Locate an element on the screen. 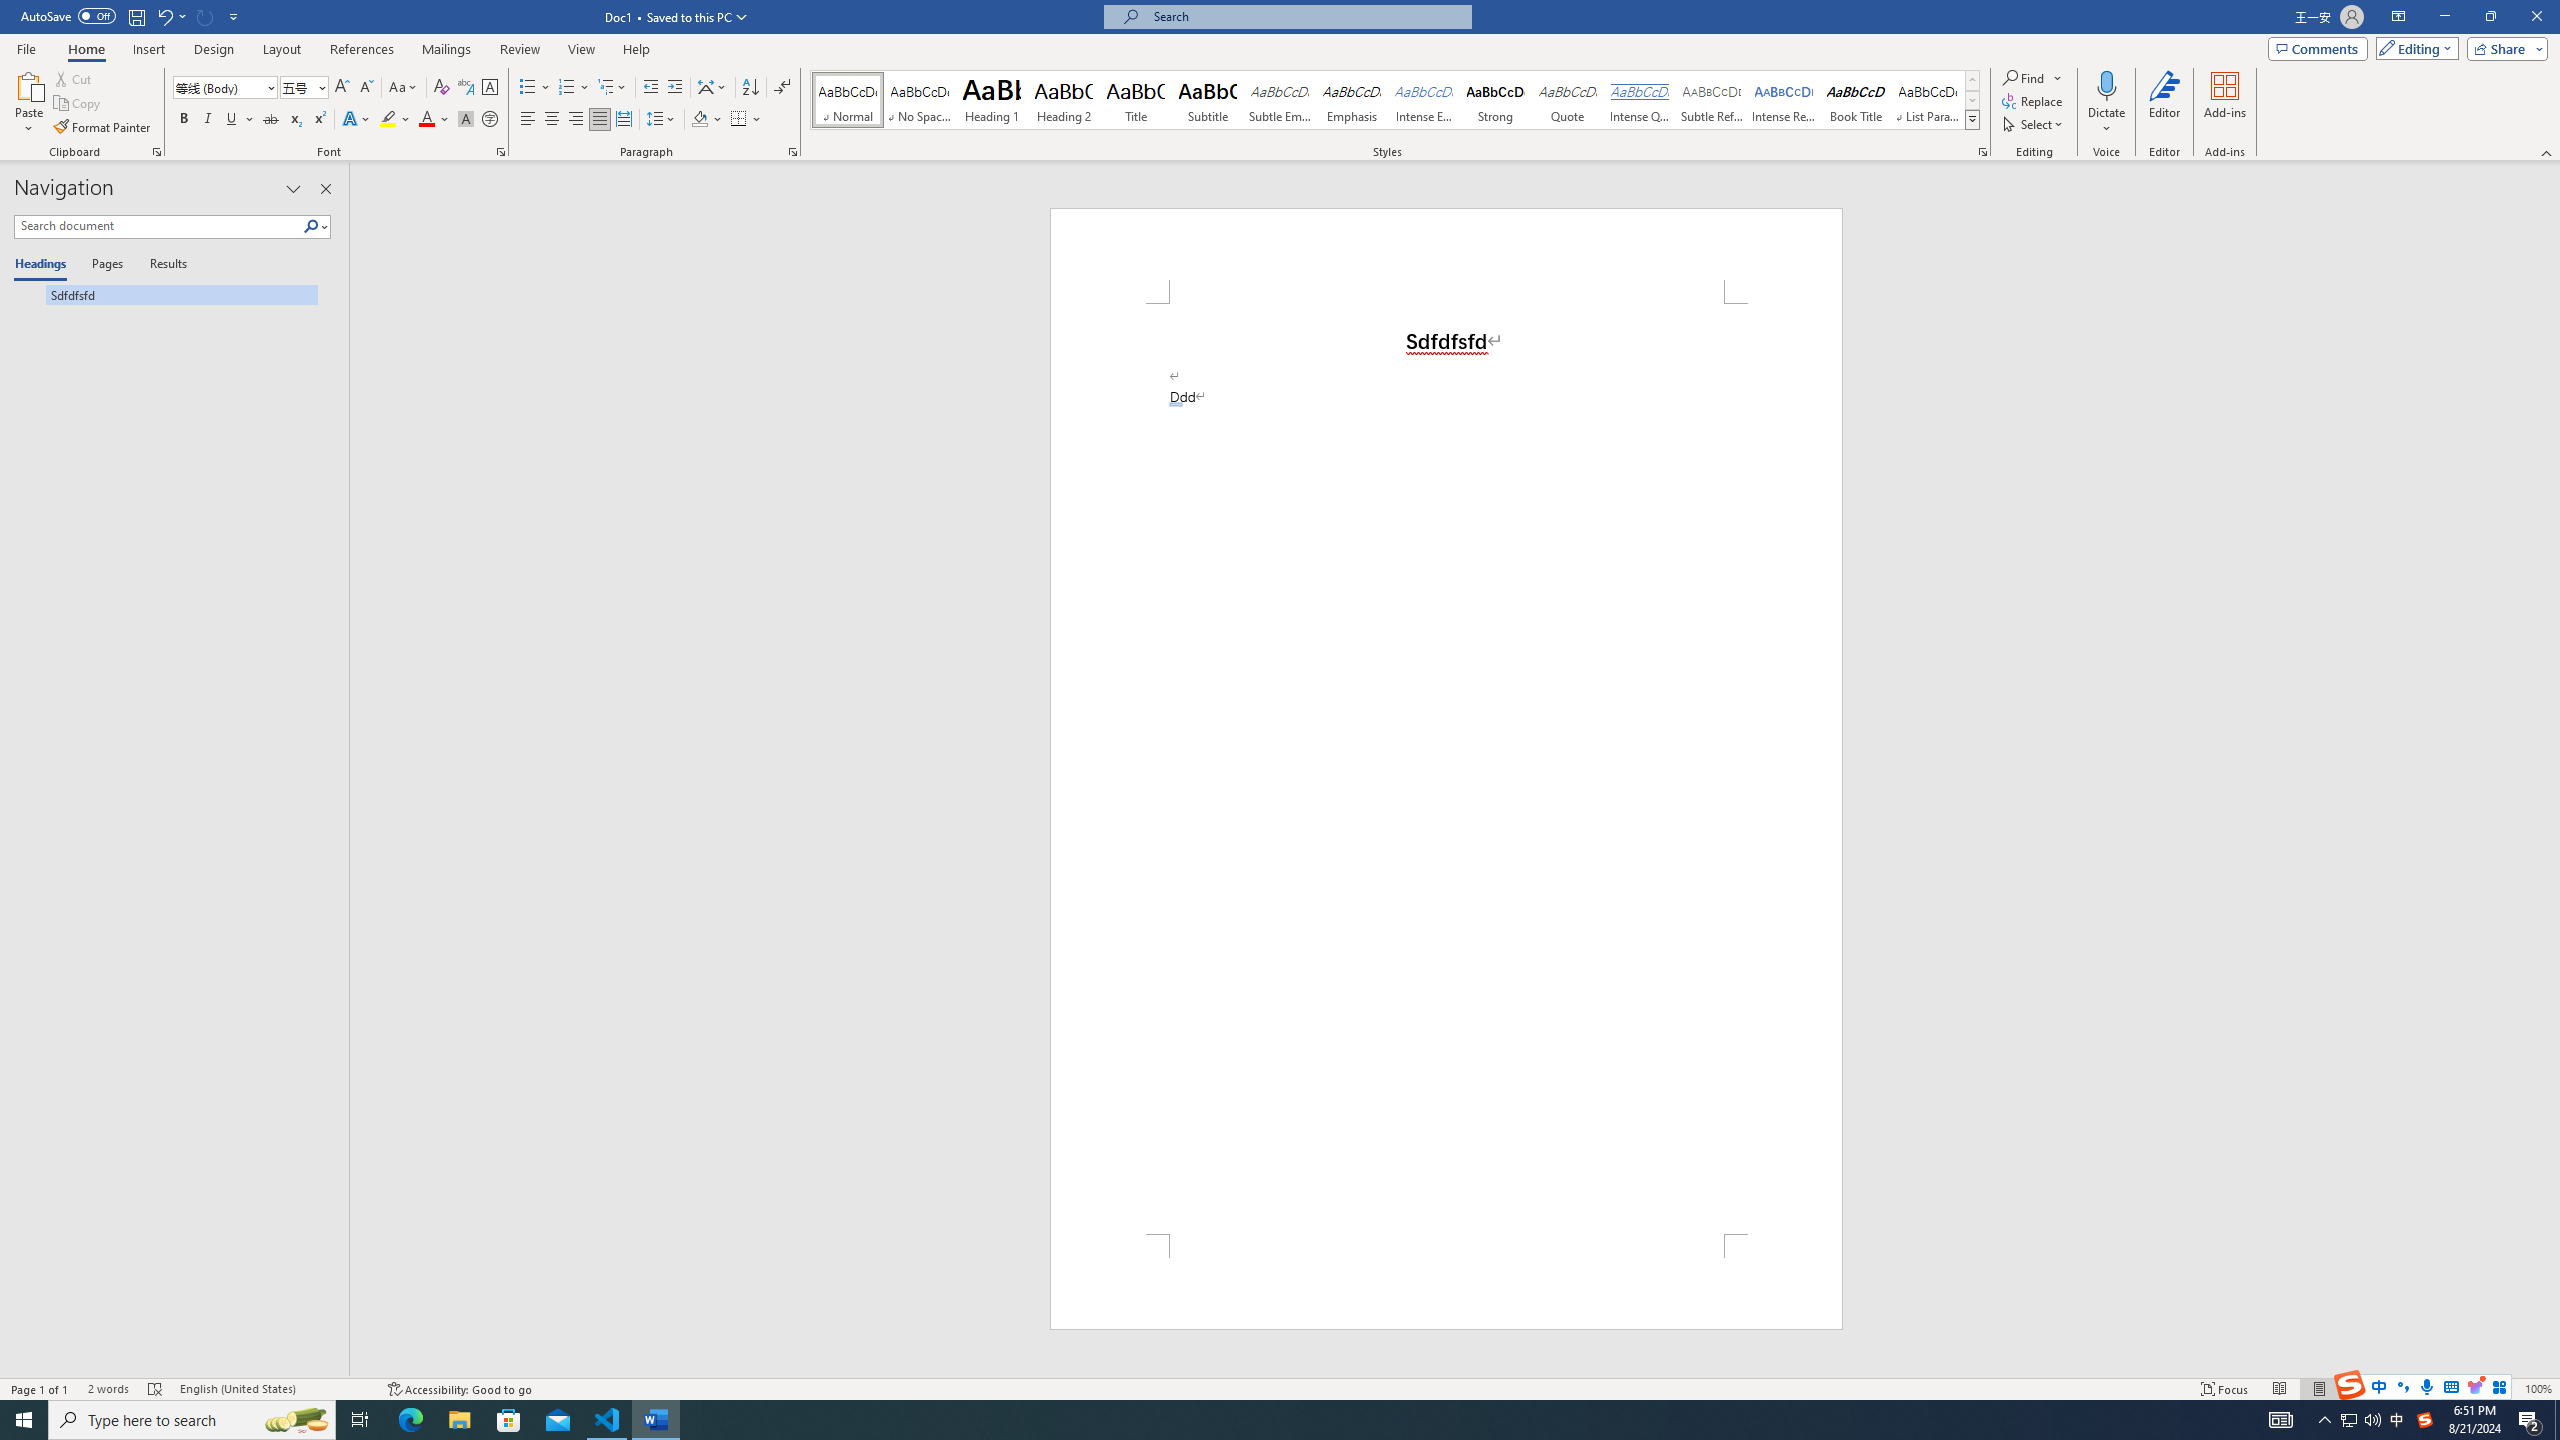  Align Left is located at coordinates (528, 120).